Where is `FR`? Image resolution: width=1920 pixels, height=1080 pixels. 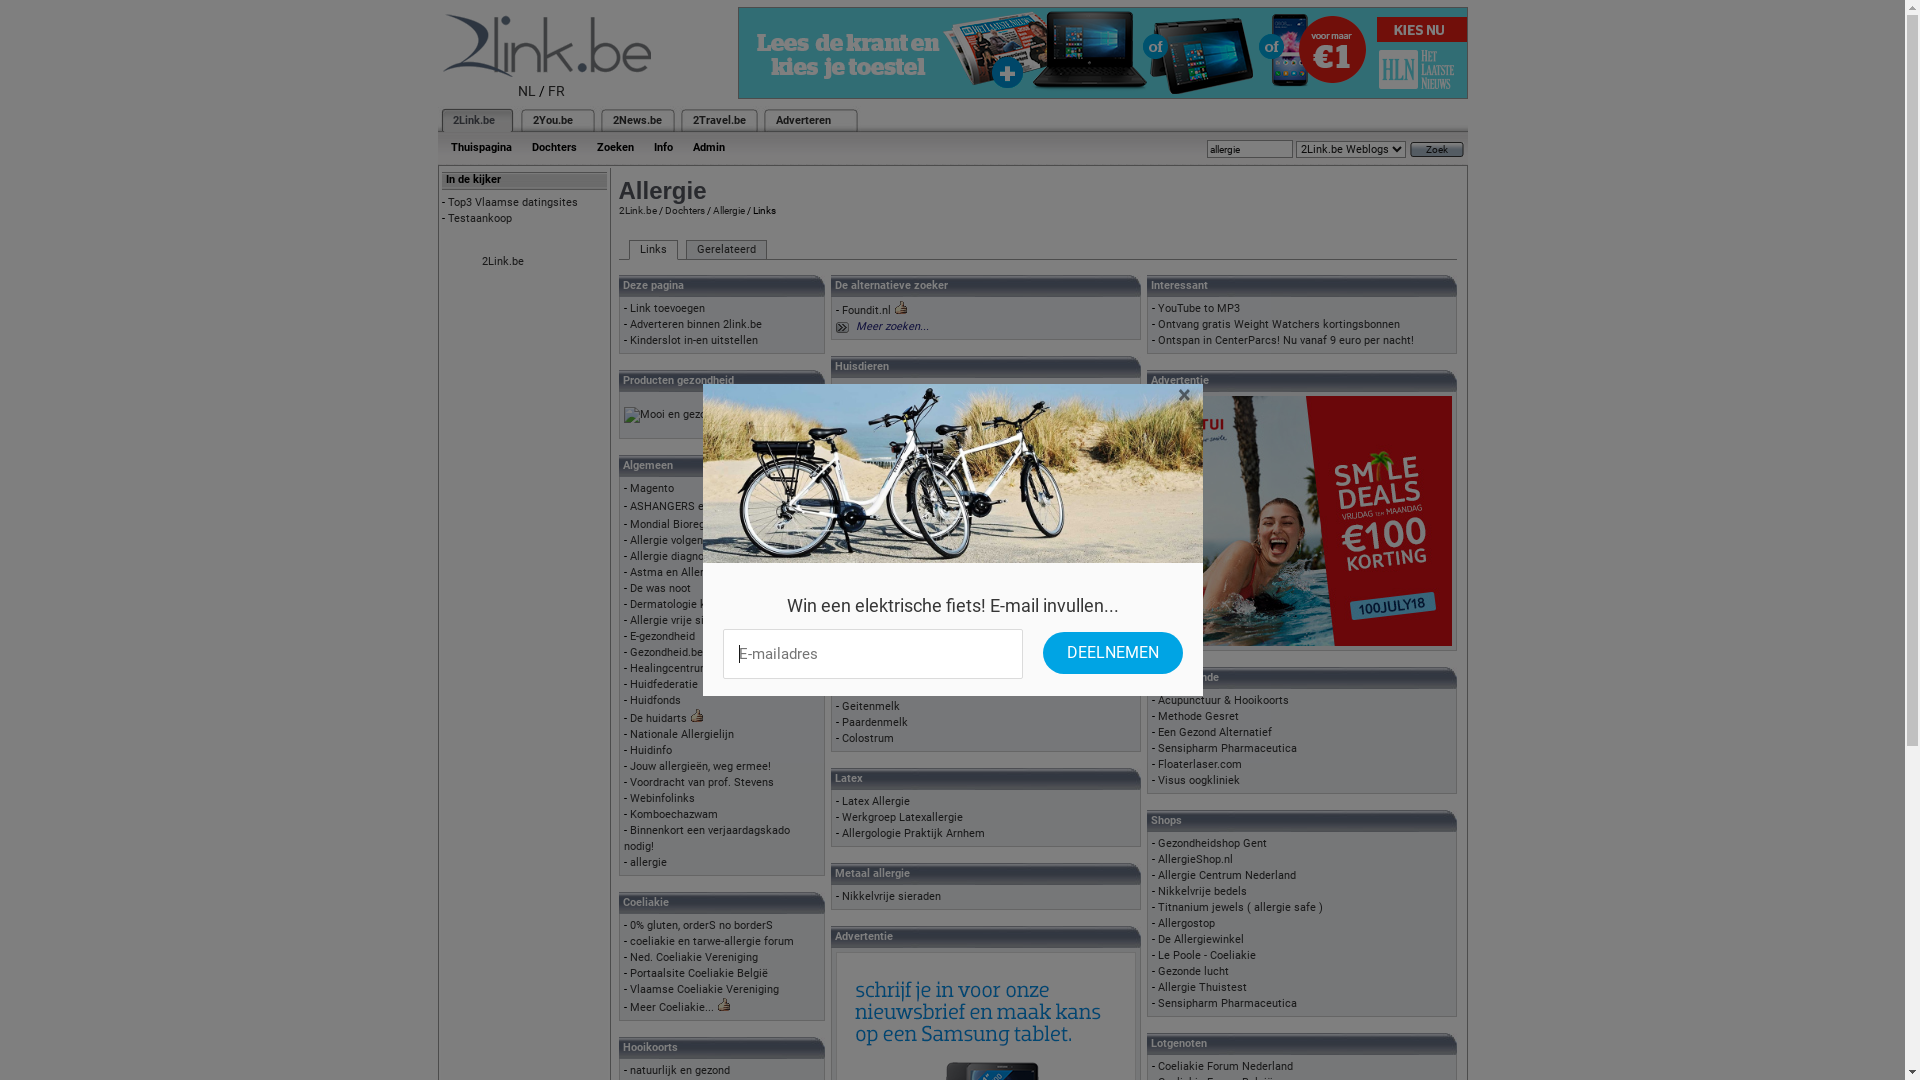 FR is located at coordinates (556, 91).